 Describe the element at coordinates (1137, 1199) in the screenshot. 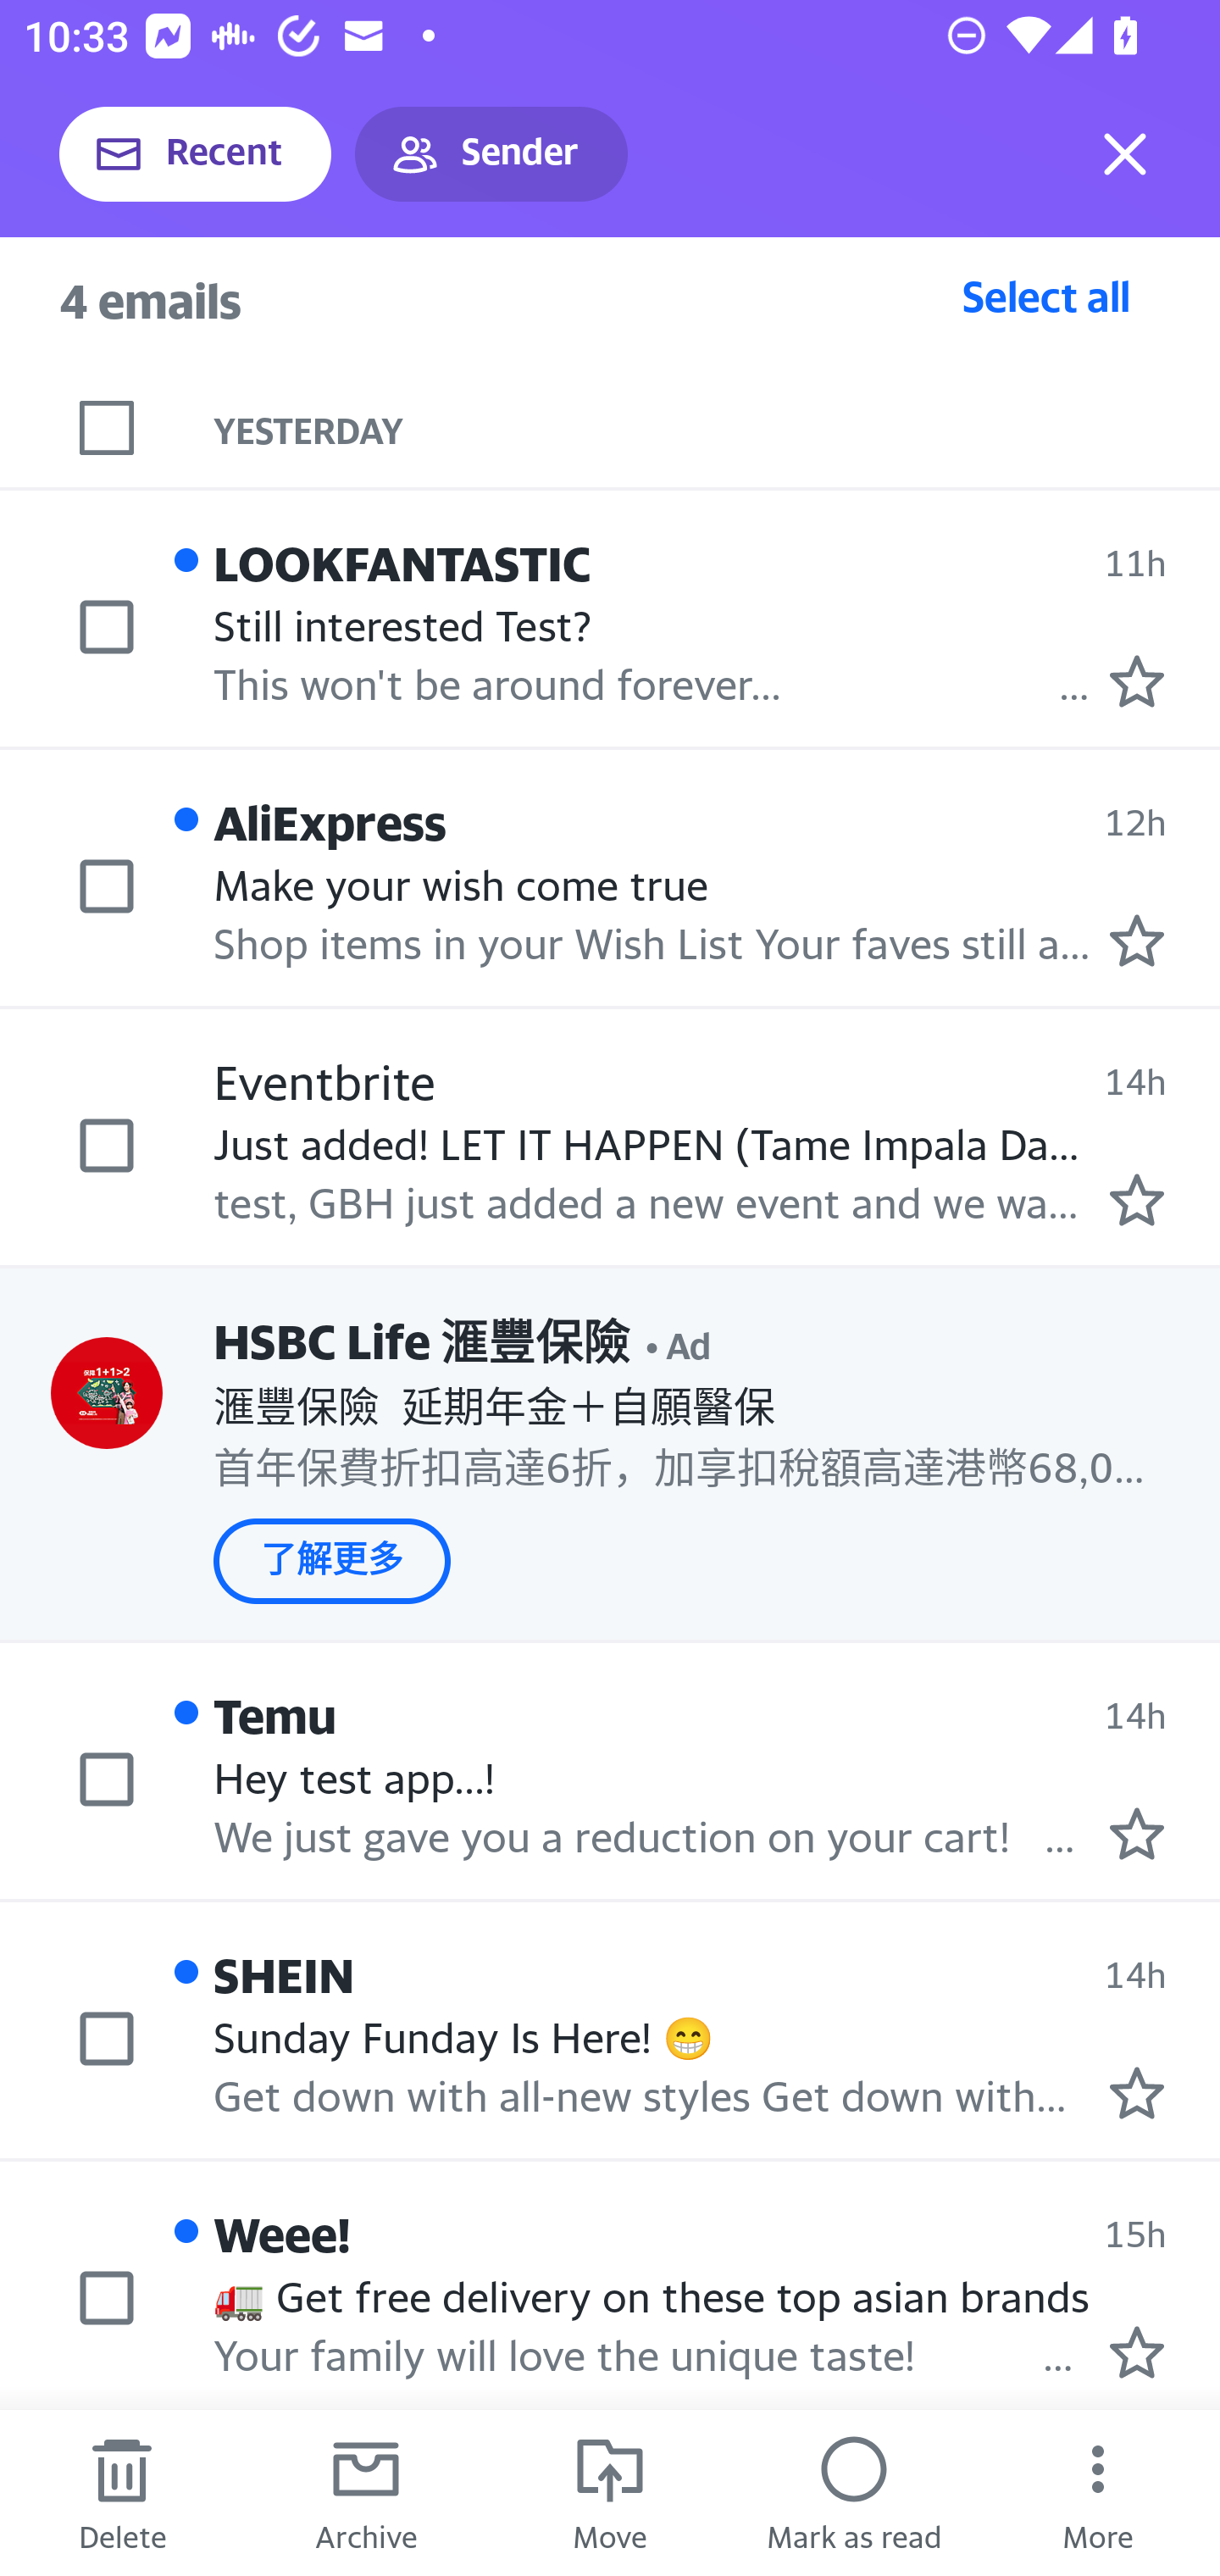

I see `Mark as starred.` at that location.